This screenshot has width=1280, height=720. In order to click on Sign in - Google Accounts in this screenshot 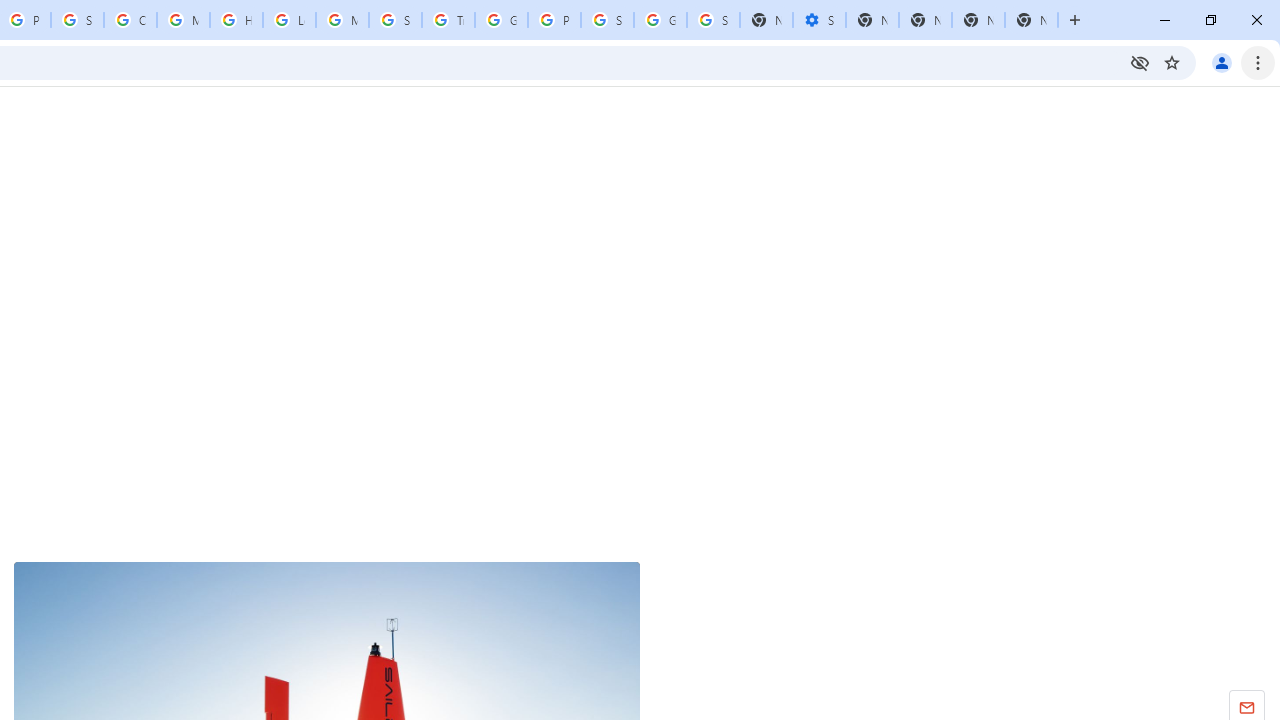, I will do `click(713, 20)`.